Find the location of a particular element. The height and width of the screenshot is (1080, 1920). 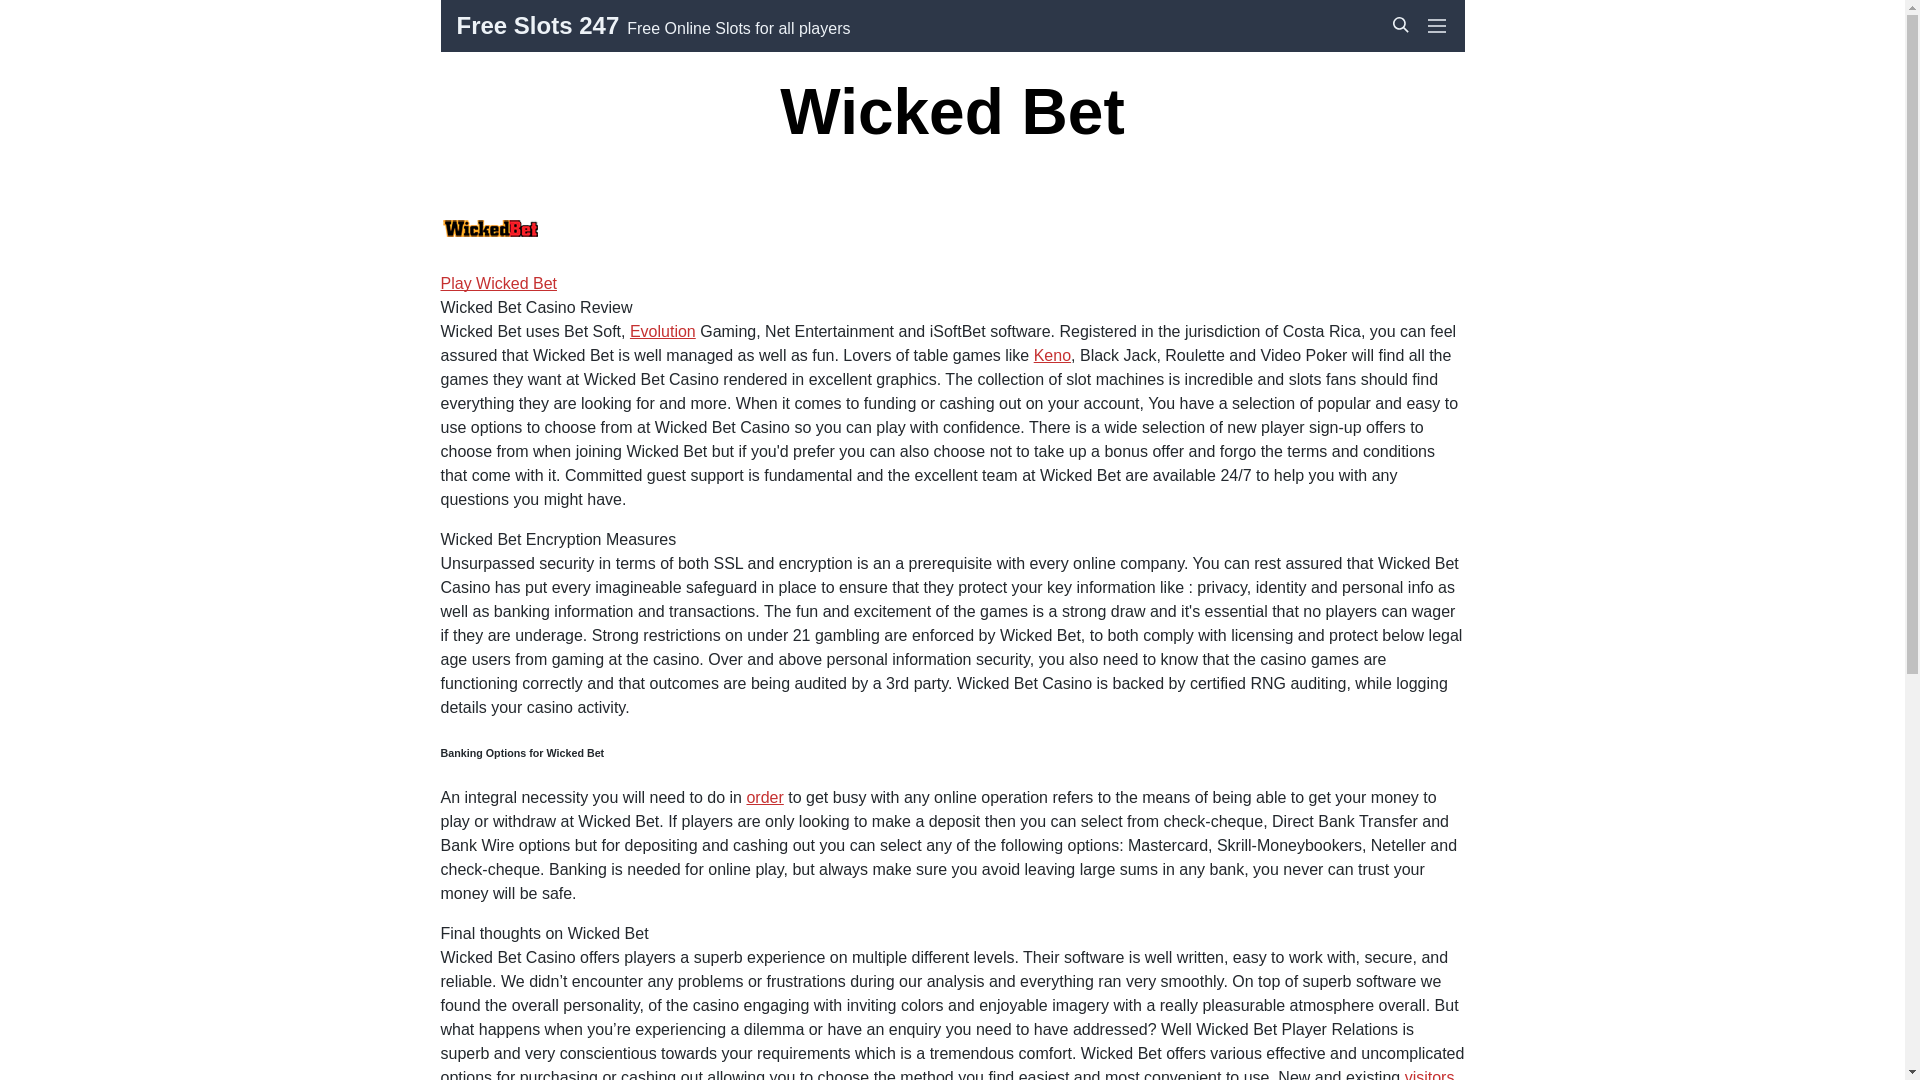

Evolution is located at coordinates (662, 331).